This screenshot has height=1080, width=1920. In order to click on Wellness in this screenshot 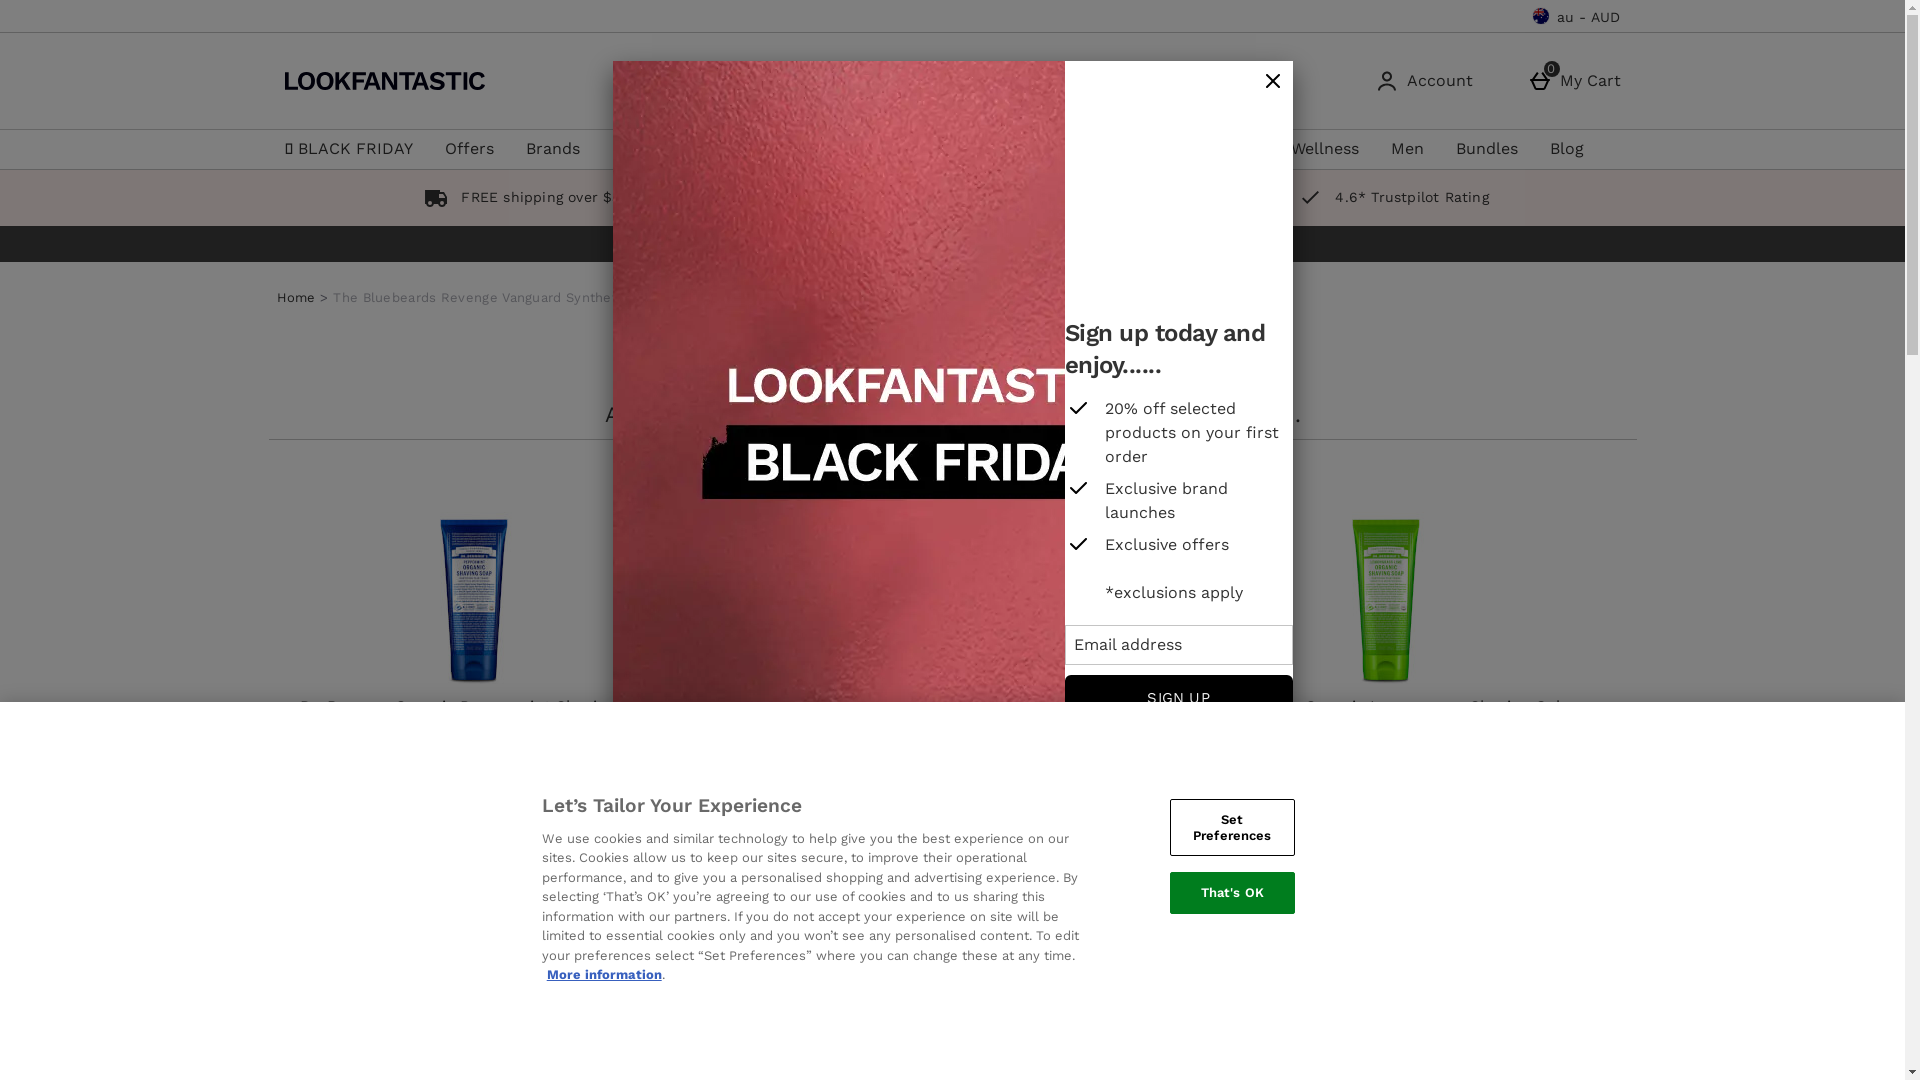, I will do `click(1324, 149)`.